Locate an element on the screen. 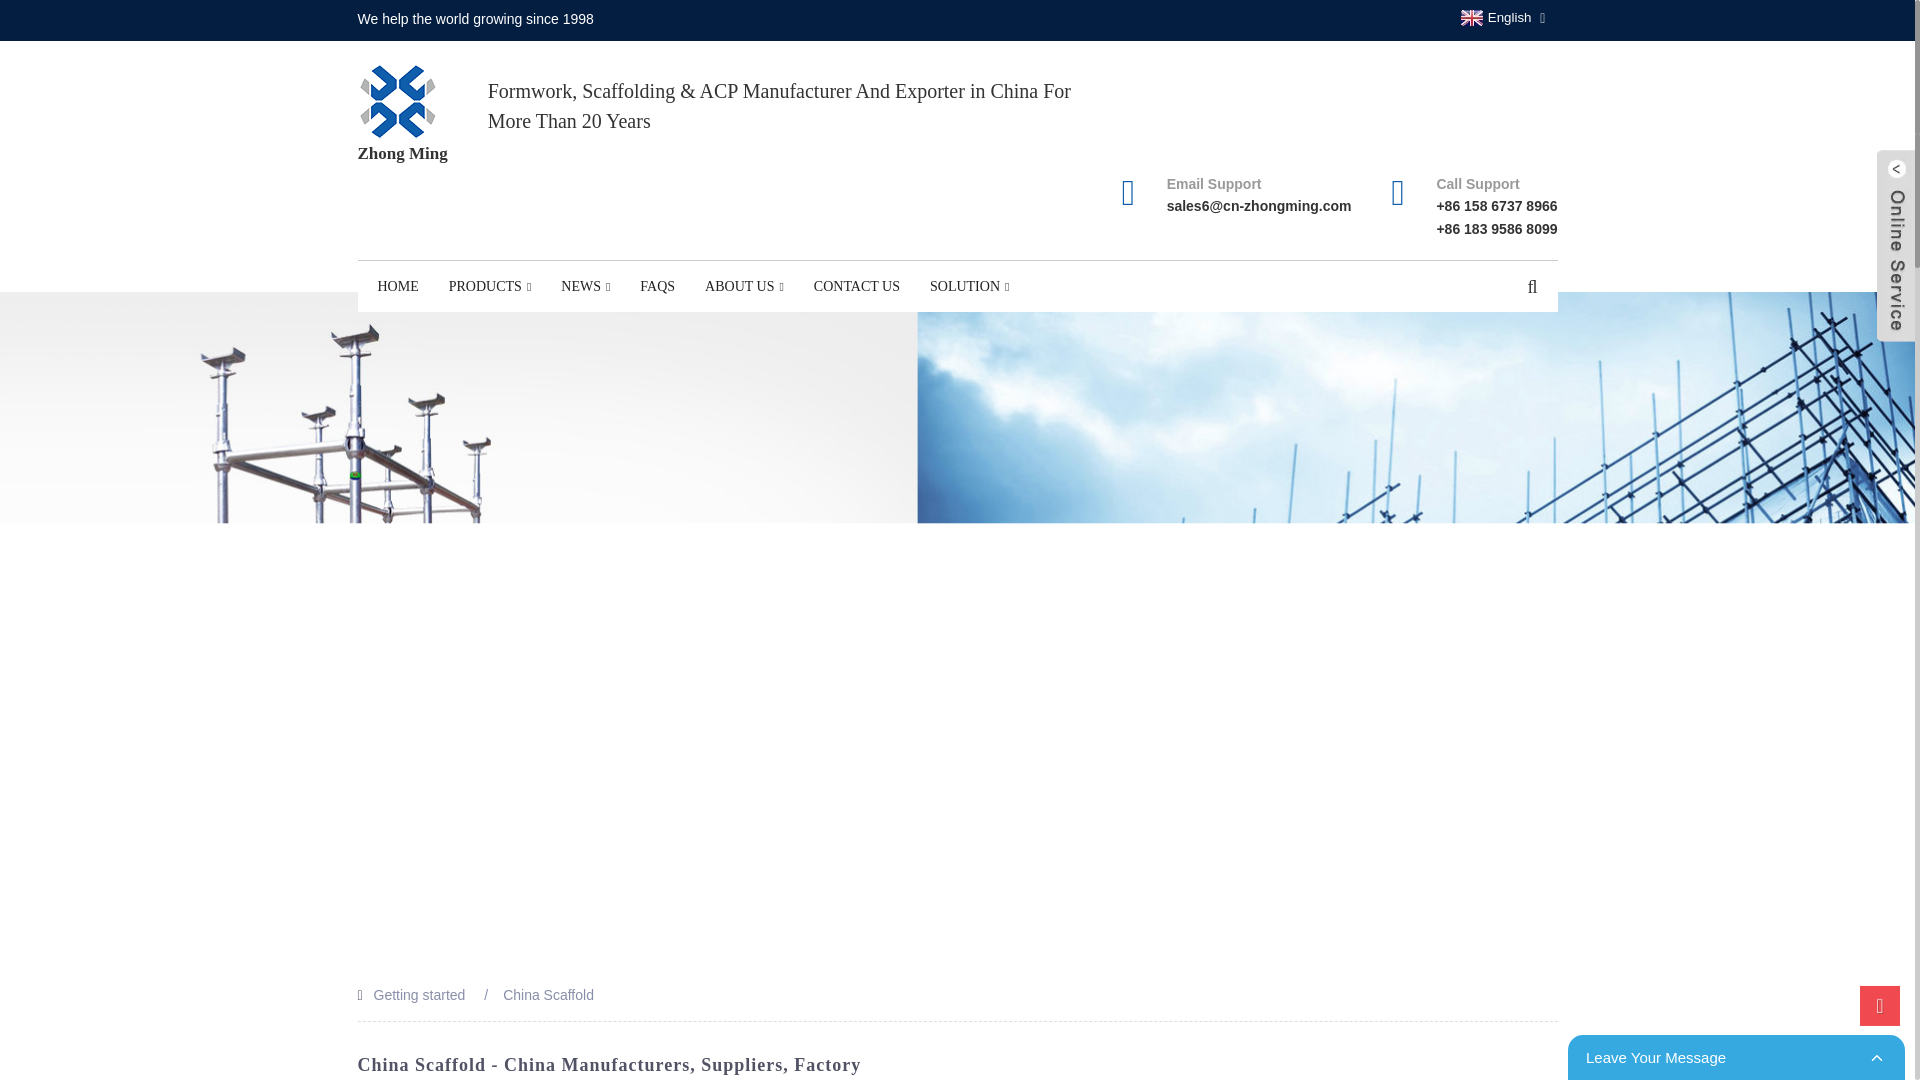 This screenshot has width=1920, height=1080. PRODUCTS is located at coordinates (490, 287).